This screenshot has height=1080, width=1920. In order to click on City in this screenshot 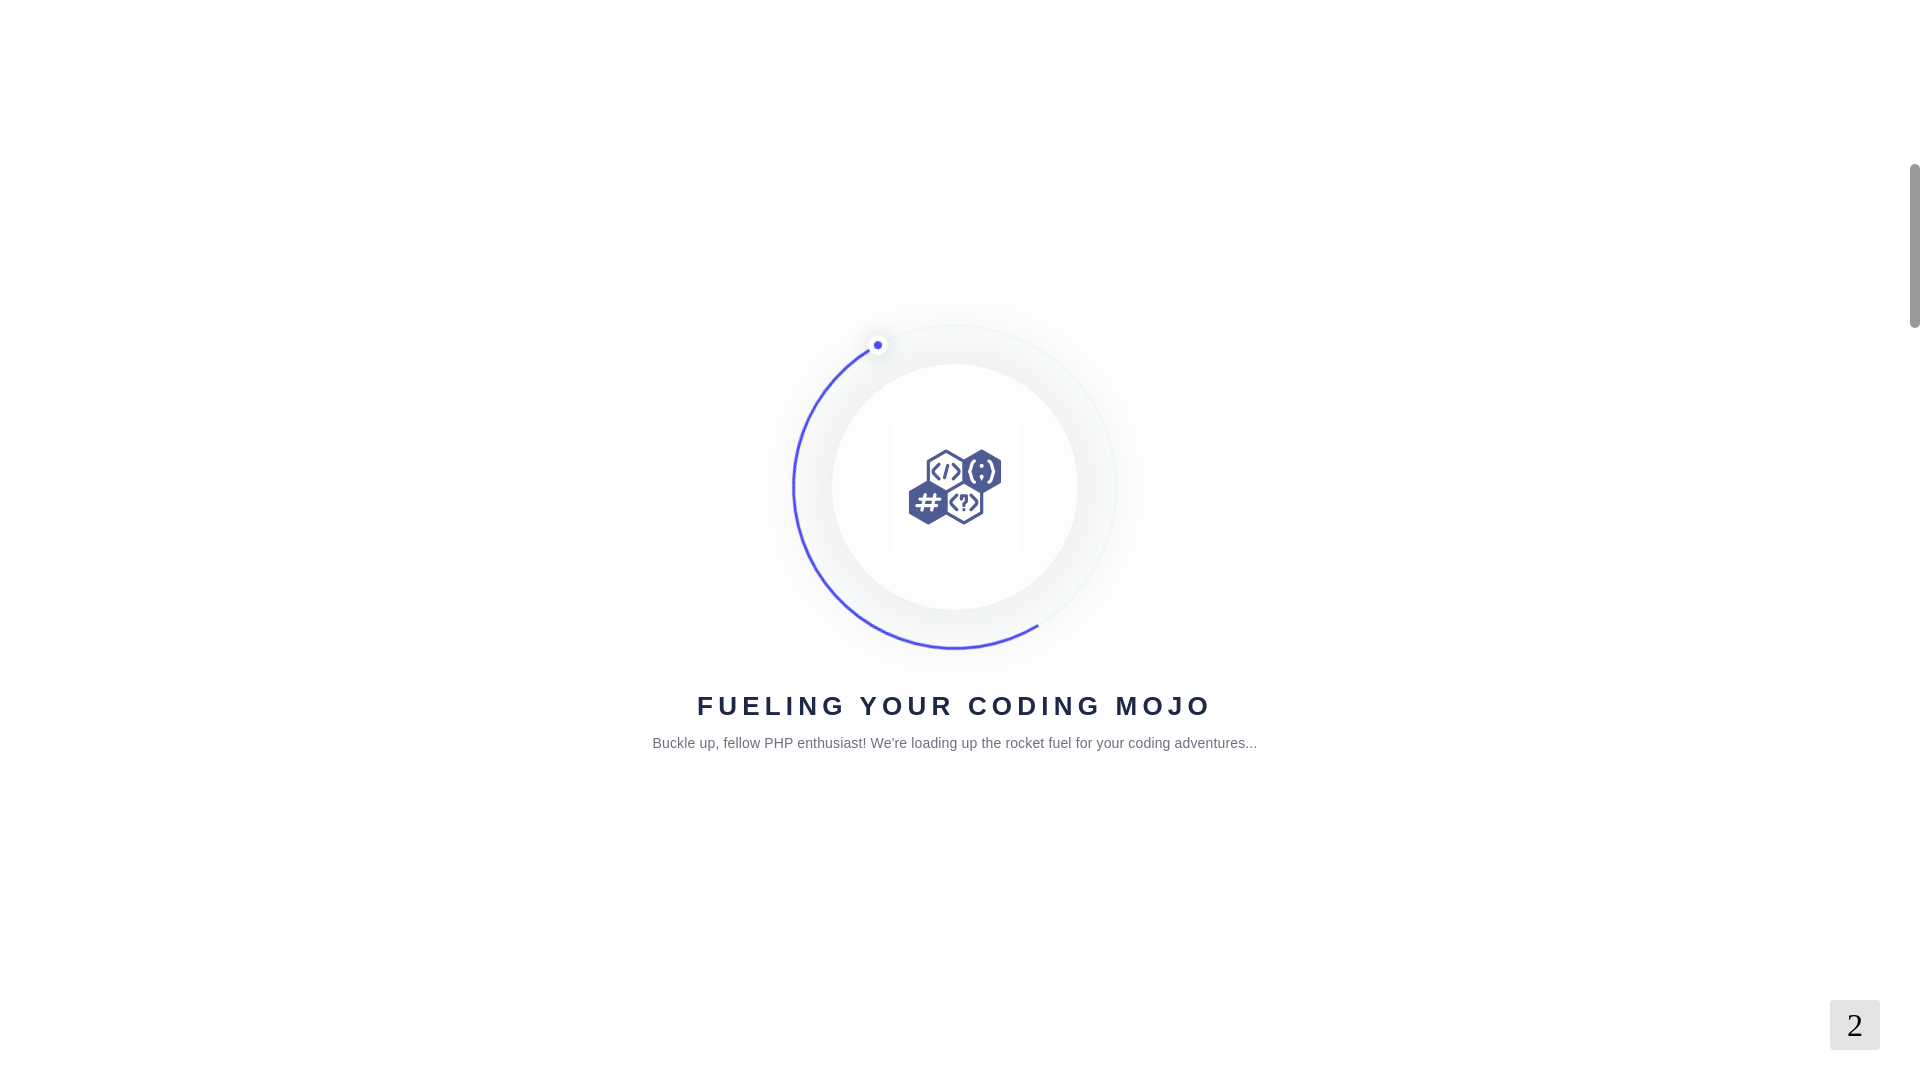, I will do `click(606, 322)`.